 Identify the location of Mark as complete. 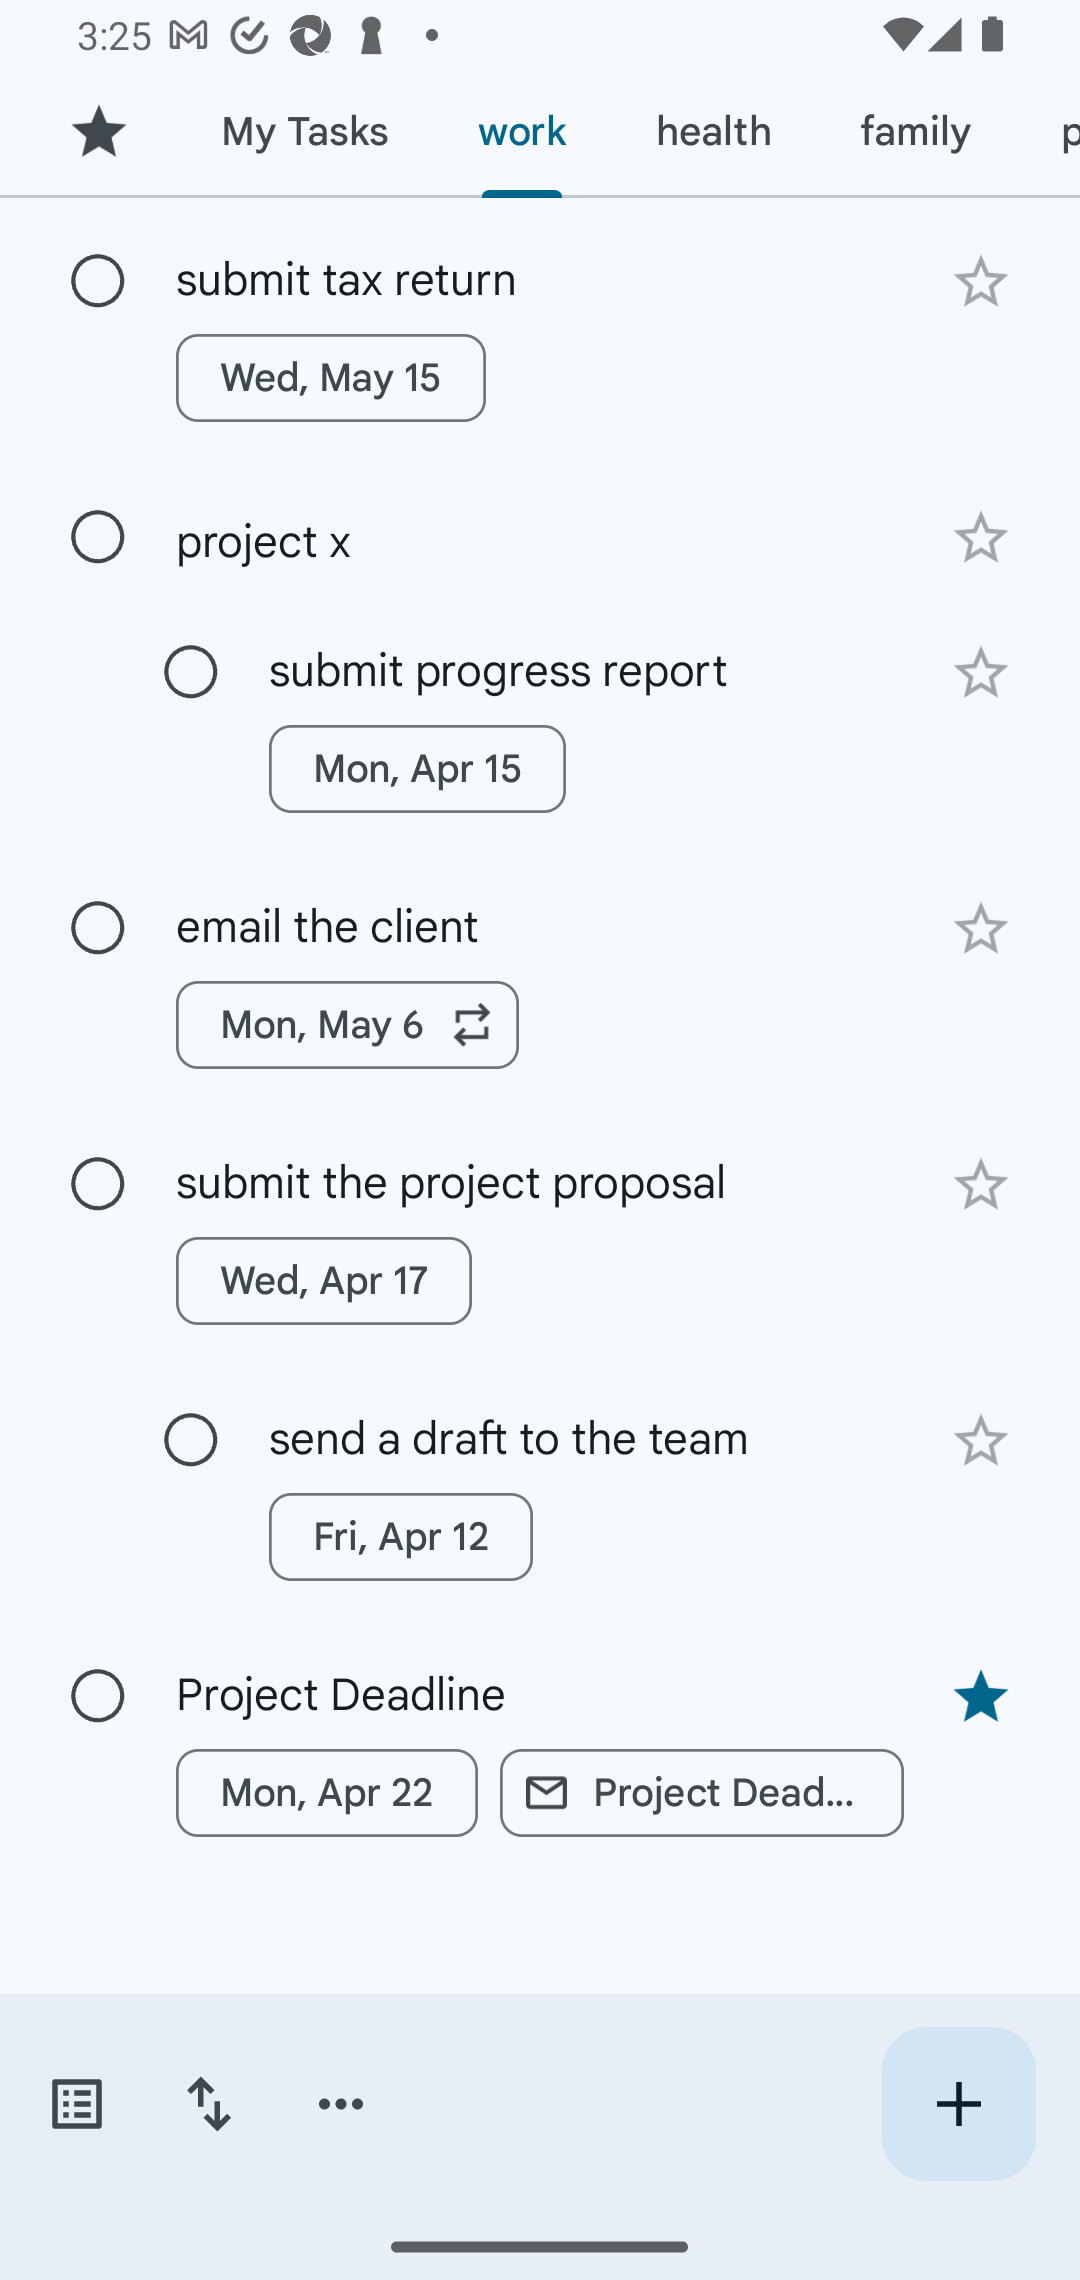
(191, 673).